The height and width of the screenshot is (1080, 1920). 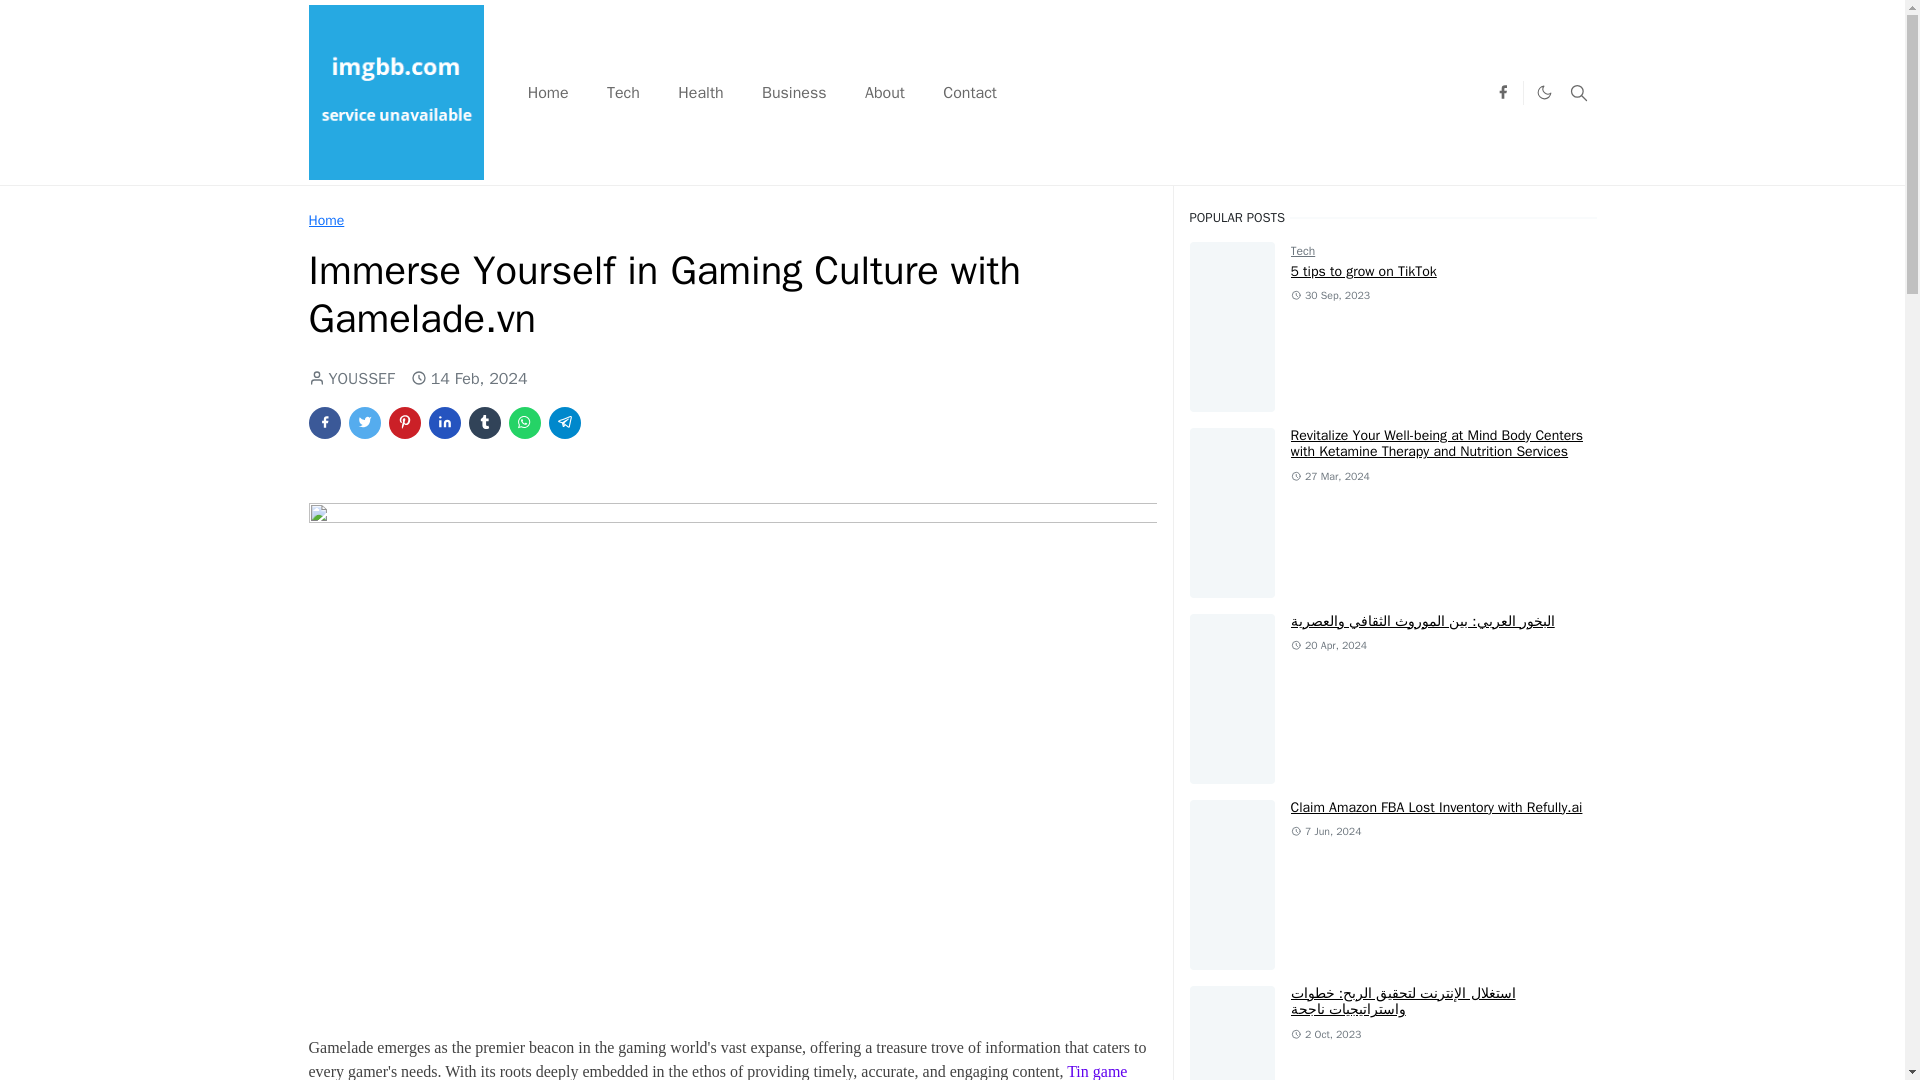 What do you see at coordinates (718, 1071) in the screenshot?
I see `Tin game Gamelade` at bounding box center [718, 1071].